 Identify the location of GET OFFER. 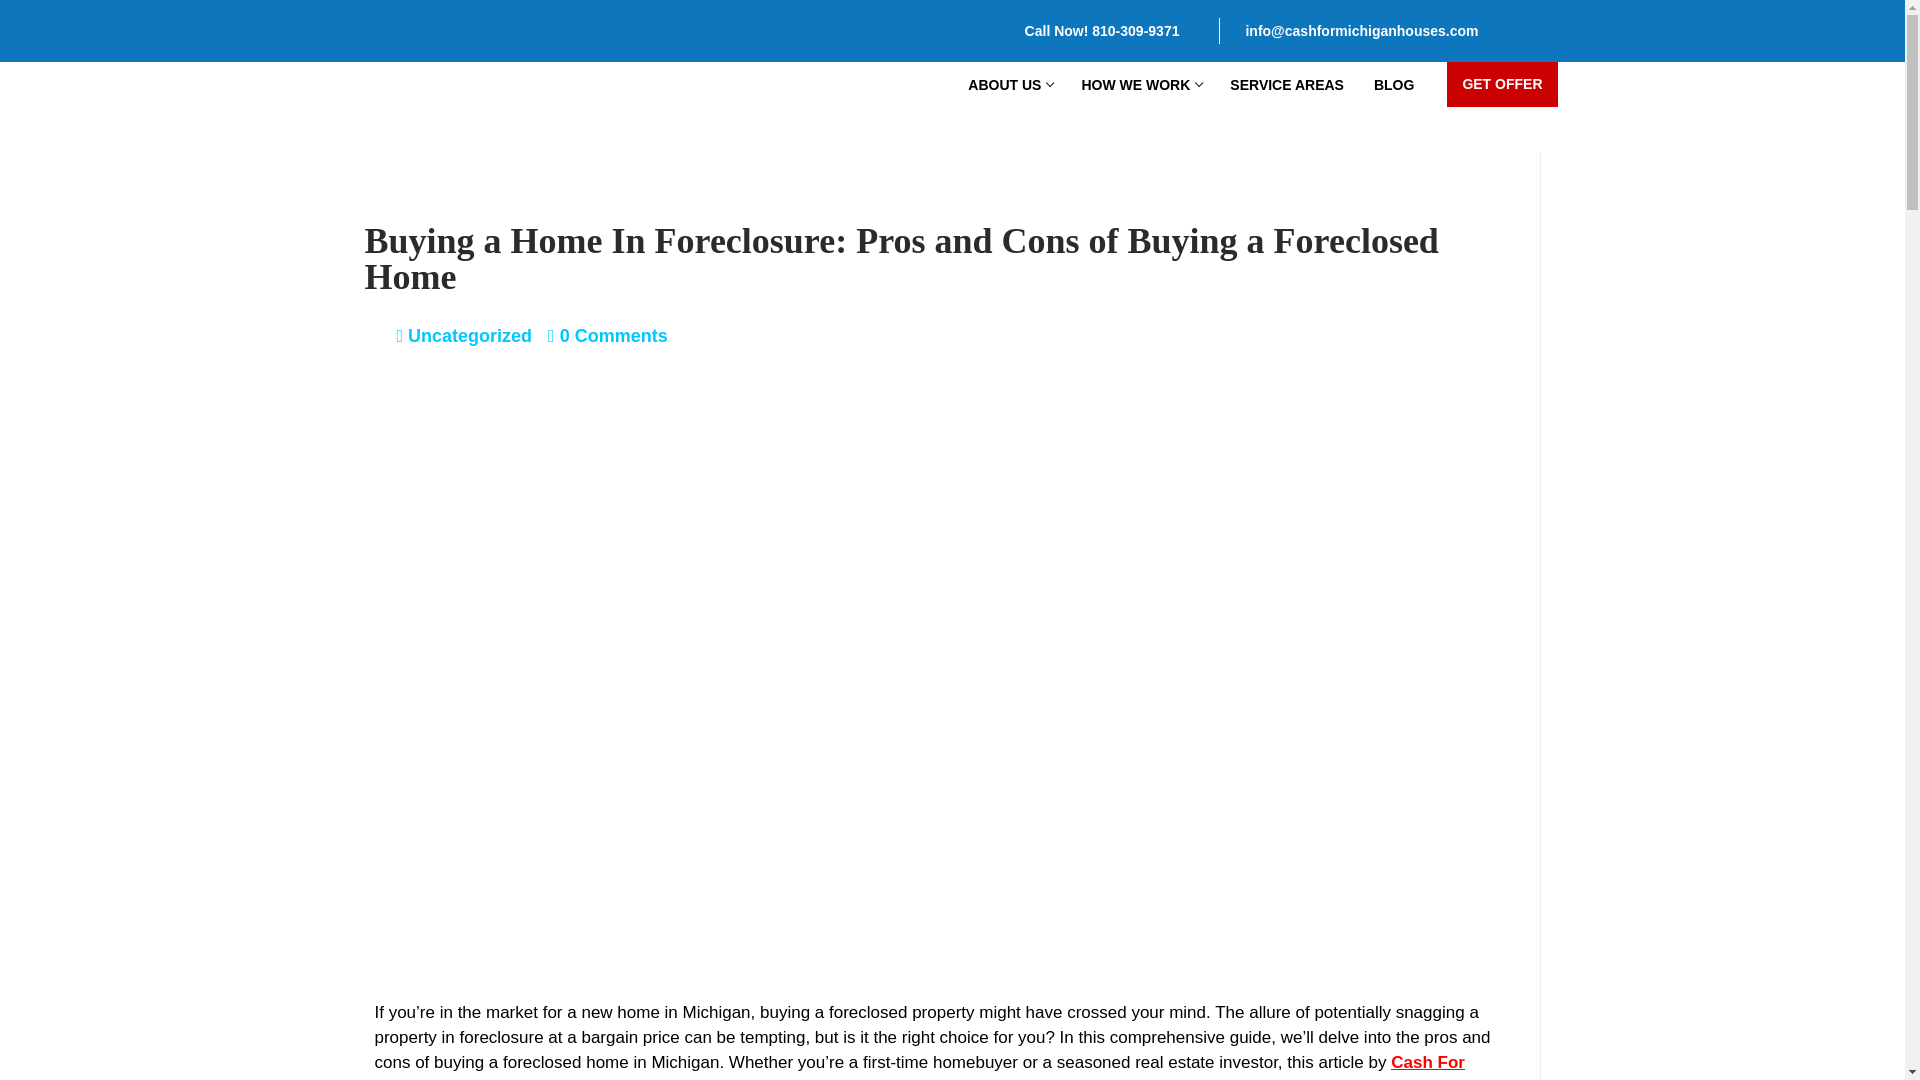
(1394, 84).